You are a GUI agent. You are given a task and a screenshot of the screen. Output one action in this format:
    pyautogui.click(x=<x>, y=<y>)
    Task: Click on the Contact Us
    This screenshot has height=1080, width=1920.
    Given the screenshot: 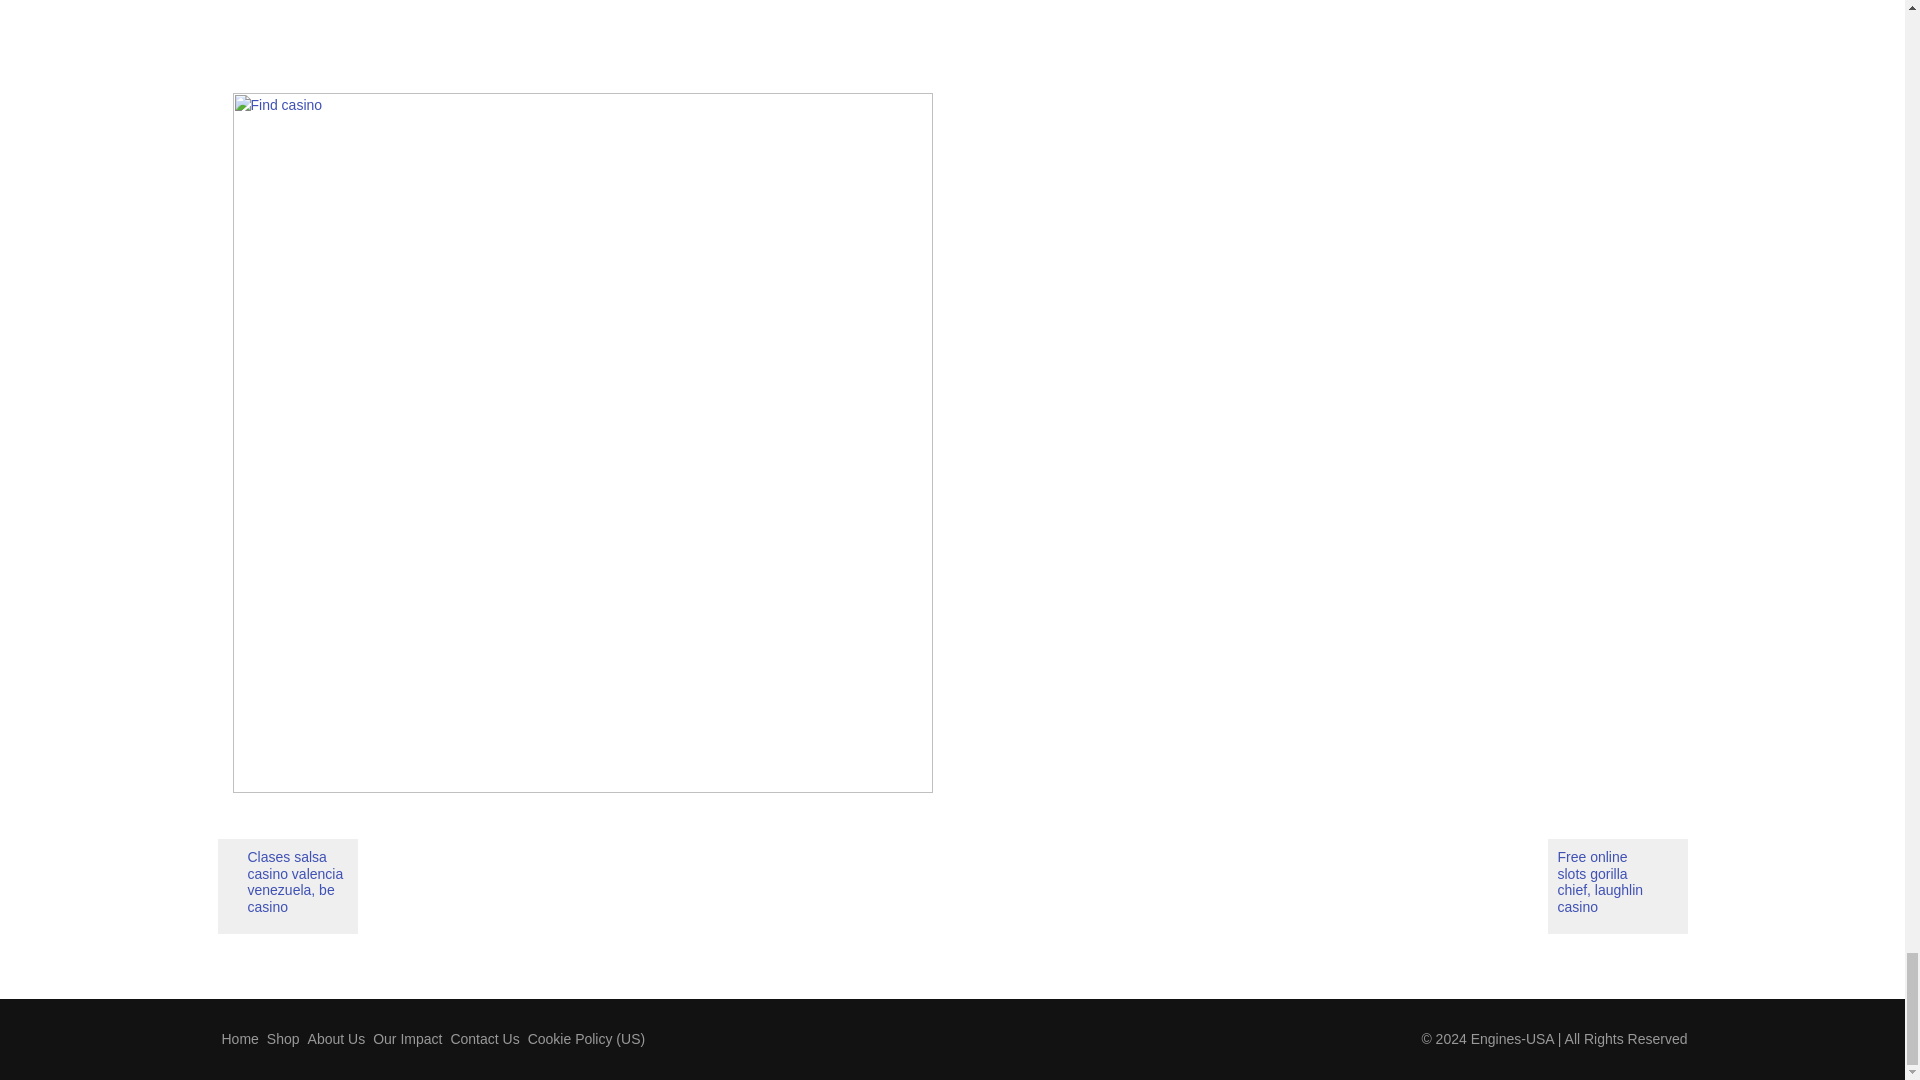 What is the action you would take?
    pyautogui.click(x=484, y=1038)
    